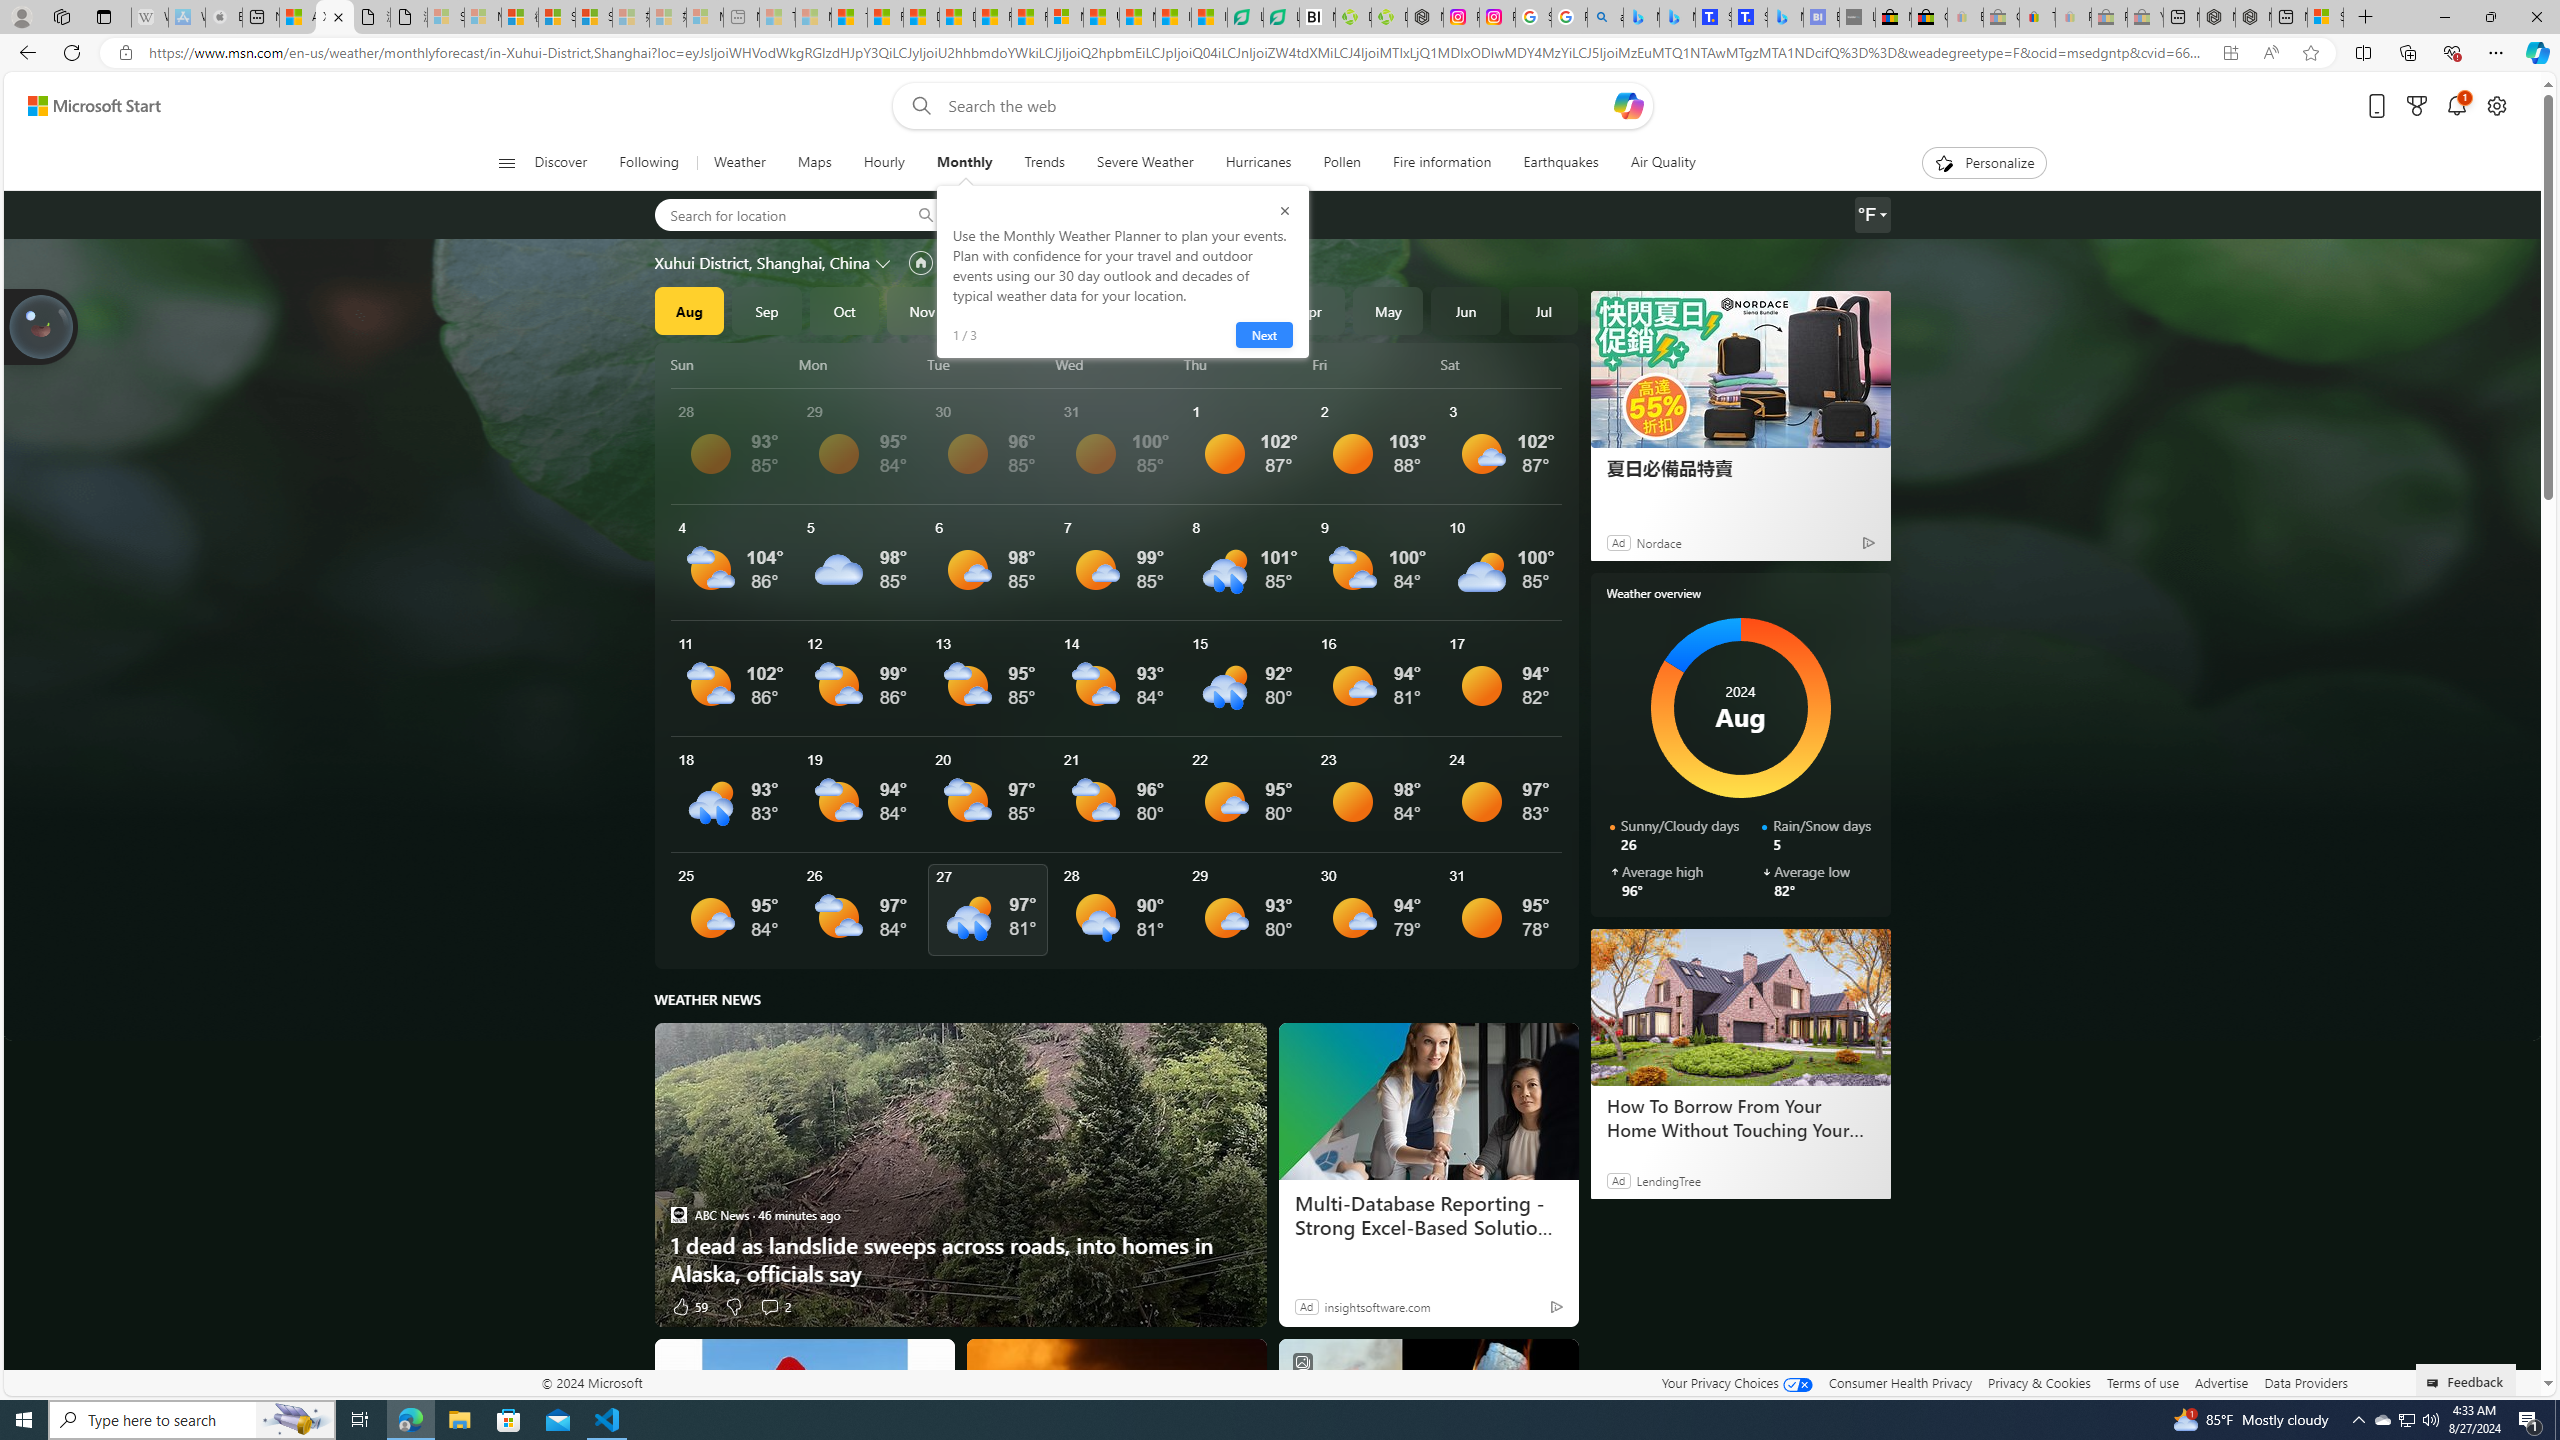 This screenshot has width=2560, height=1440. What do you see at coordinates (1232, 310) in the screenshot?
I see `Mar` at bounding box center [1232, 310].